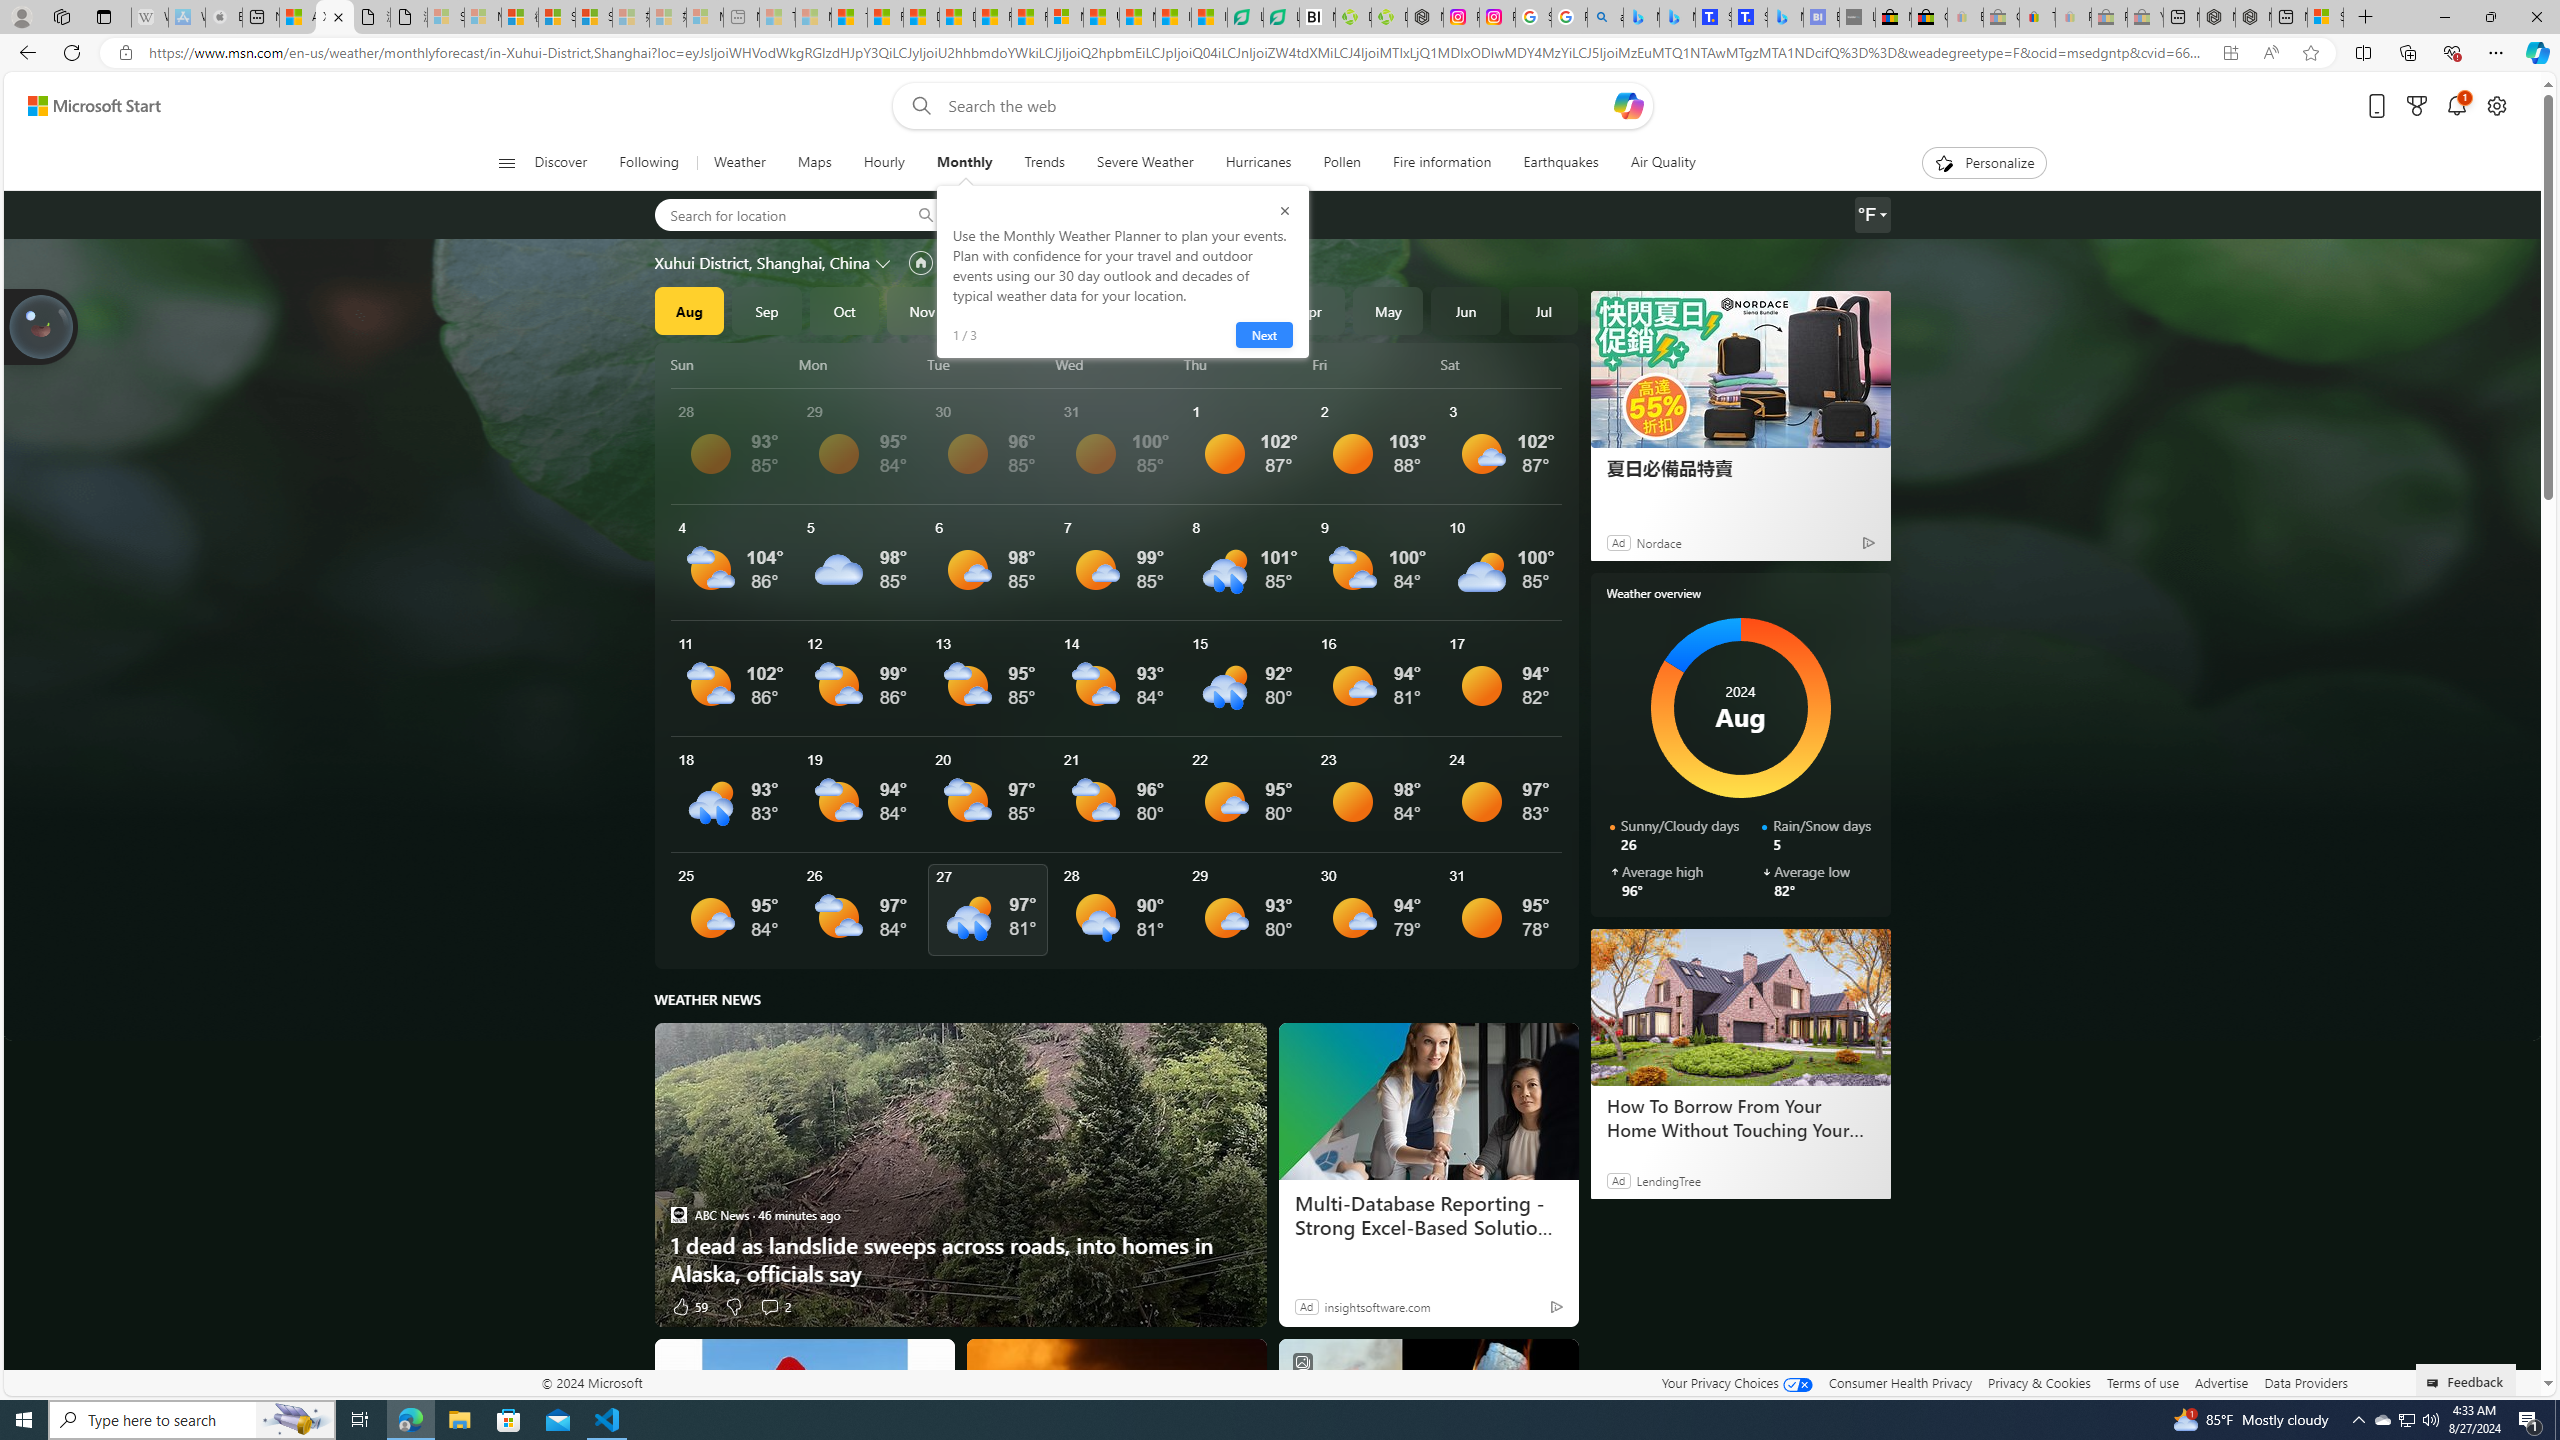 This screenshot has width=2560, height=1440. What do you see at coordinates (1232, 310) in the screenshot?
I see `Mar` at bounding box center [1232, 310].